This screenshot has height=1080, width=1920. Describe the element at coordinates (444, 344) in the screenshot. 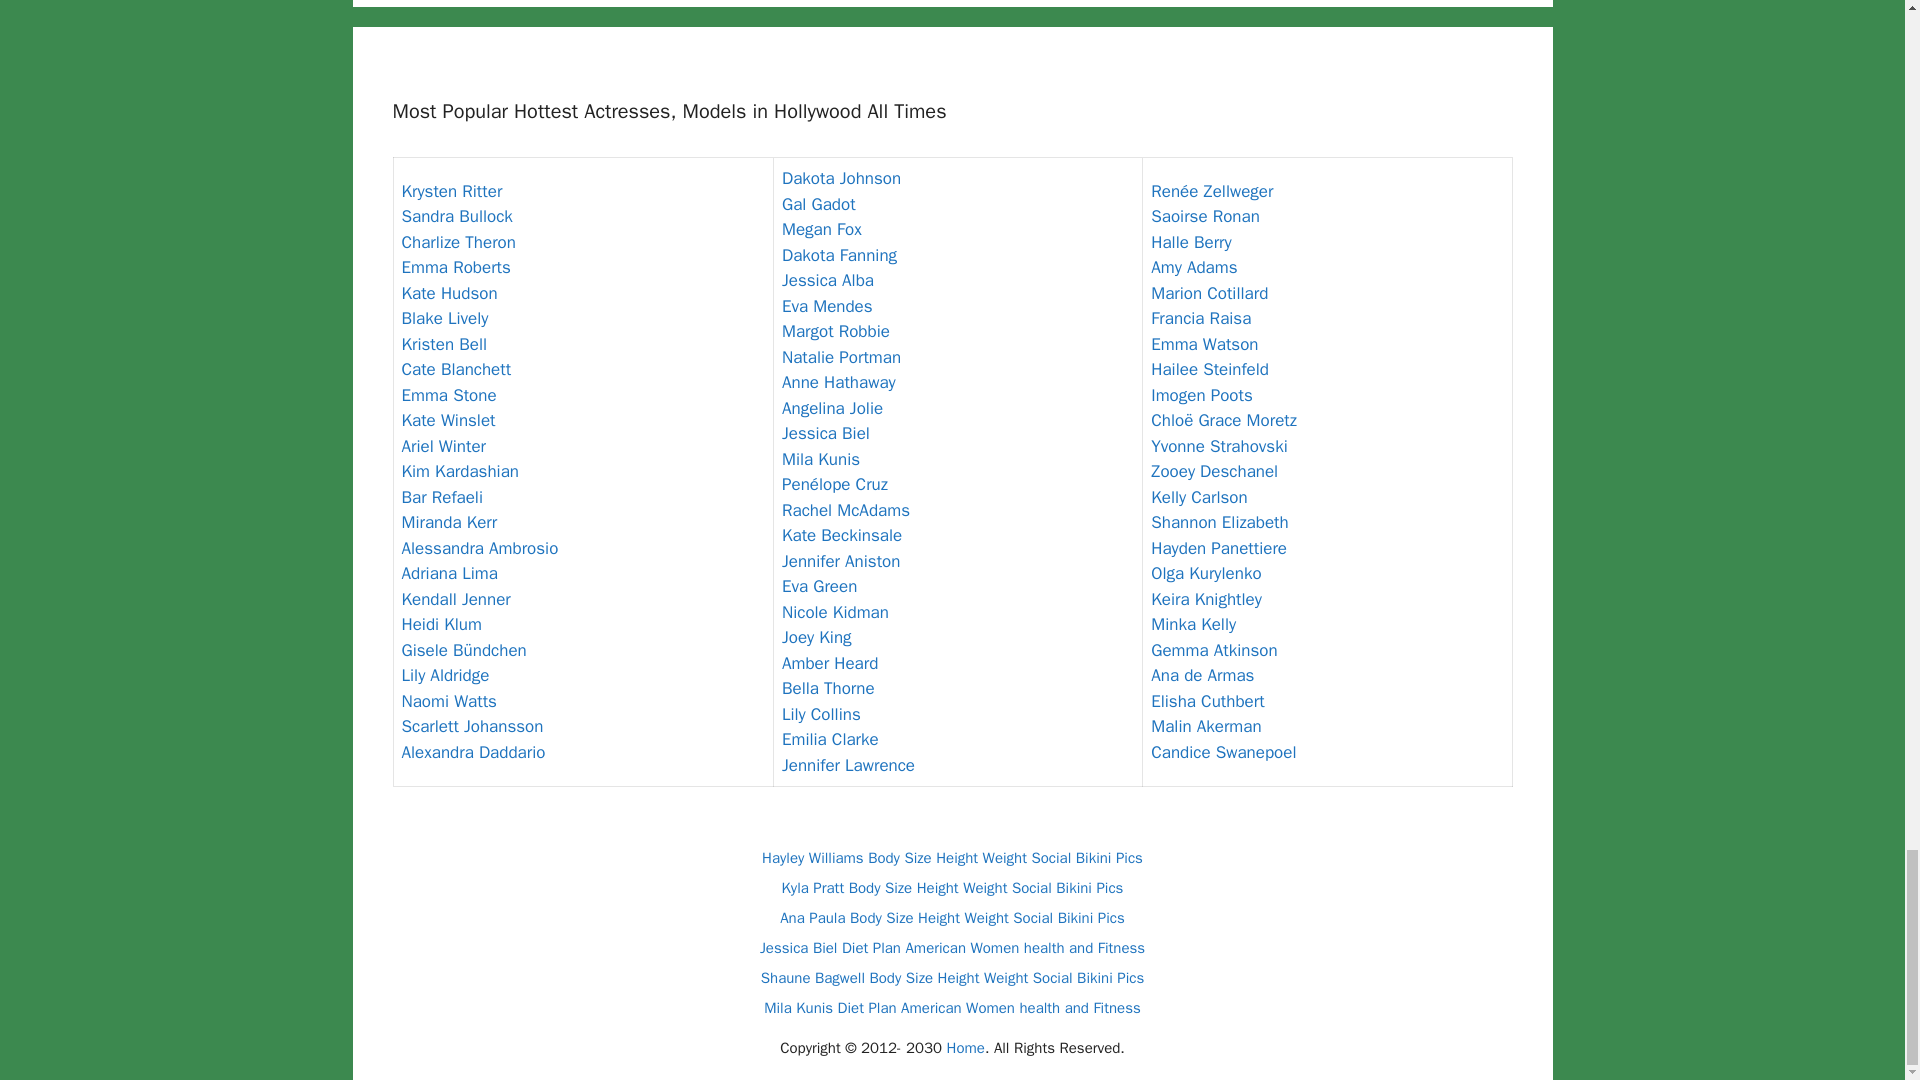

I see `Kristen Bell` at that location.